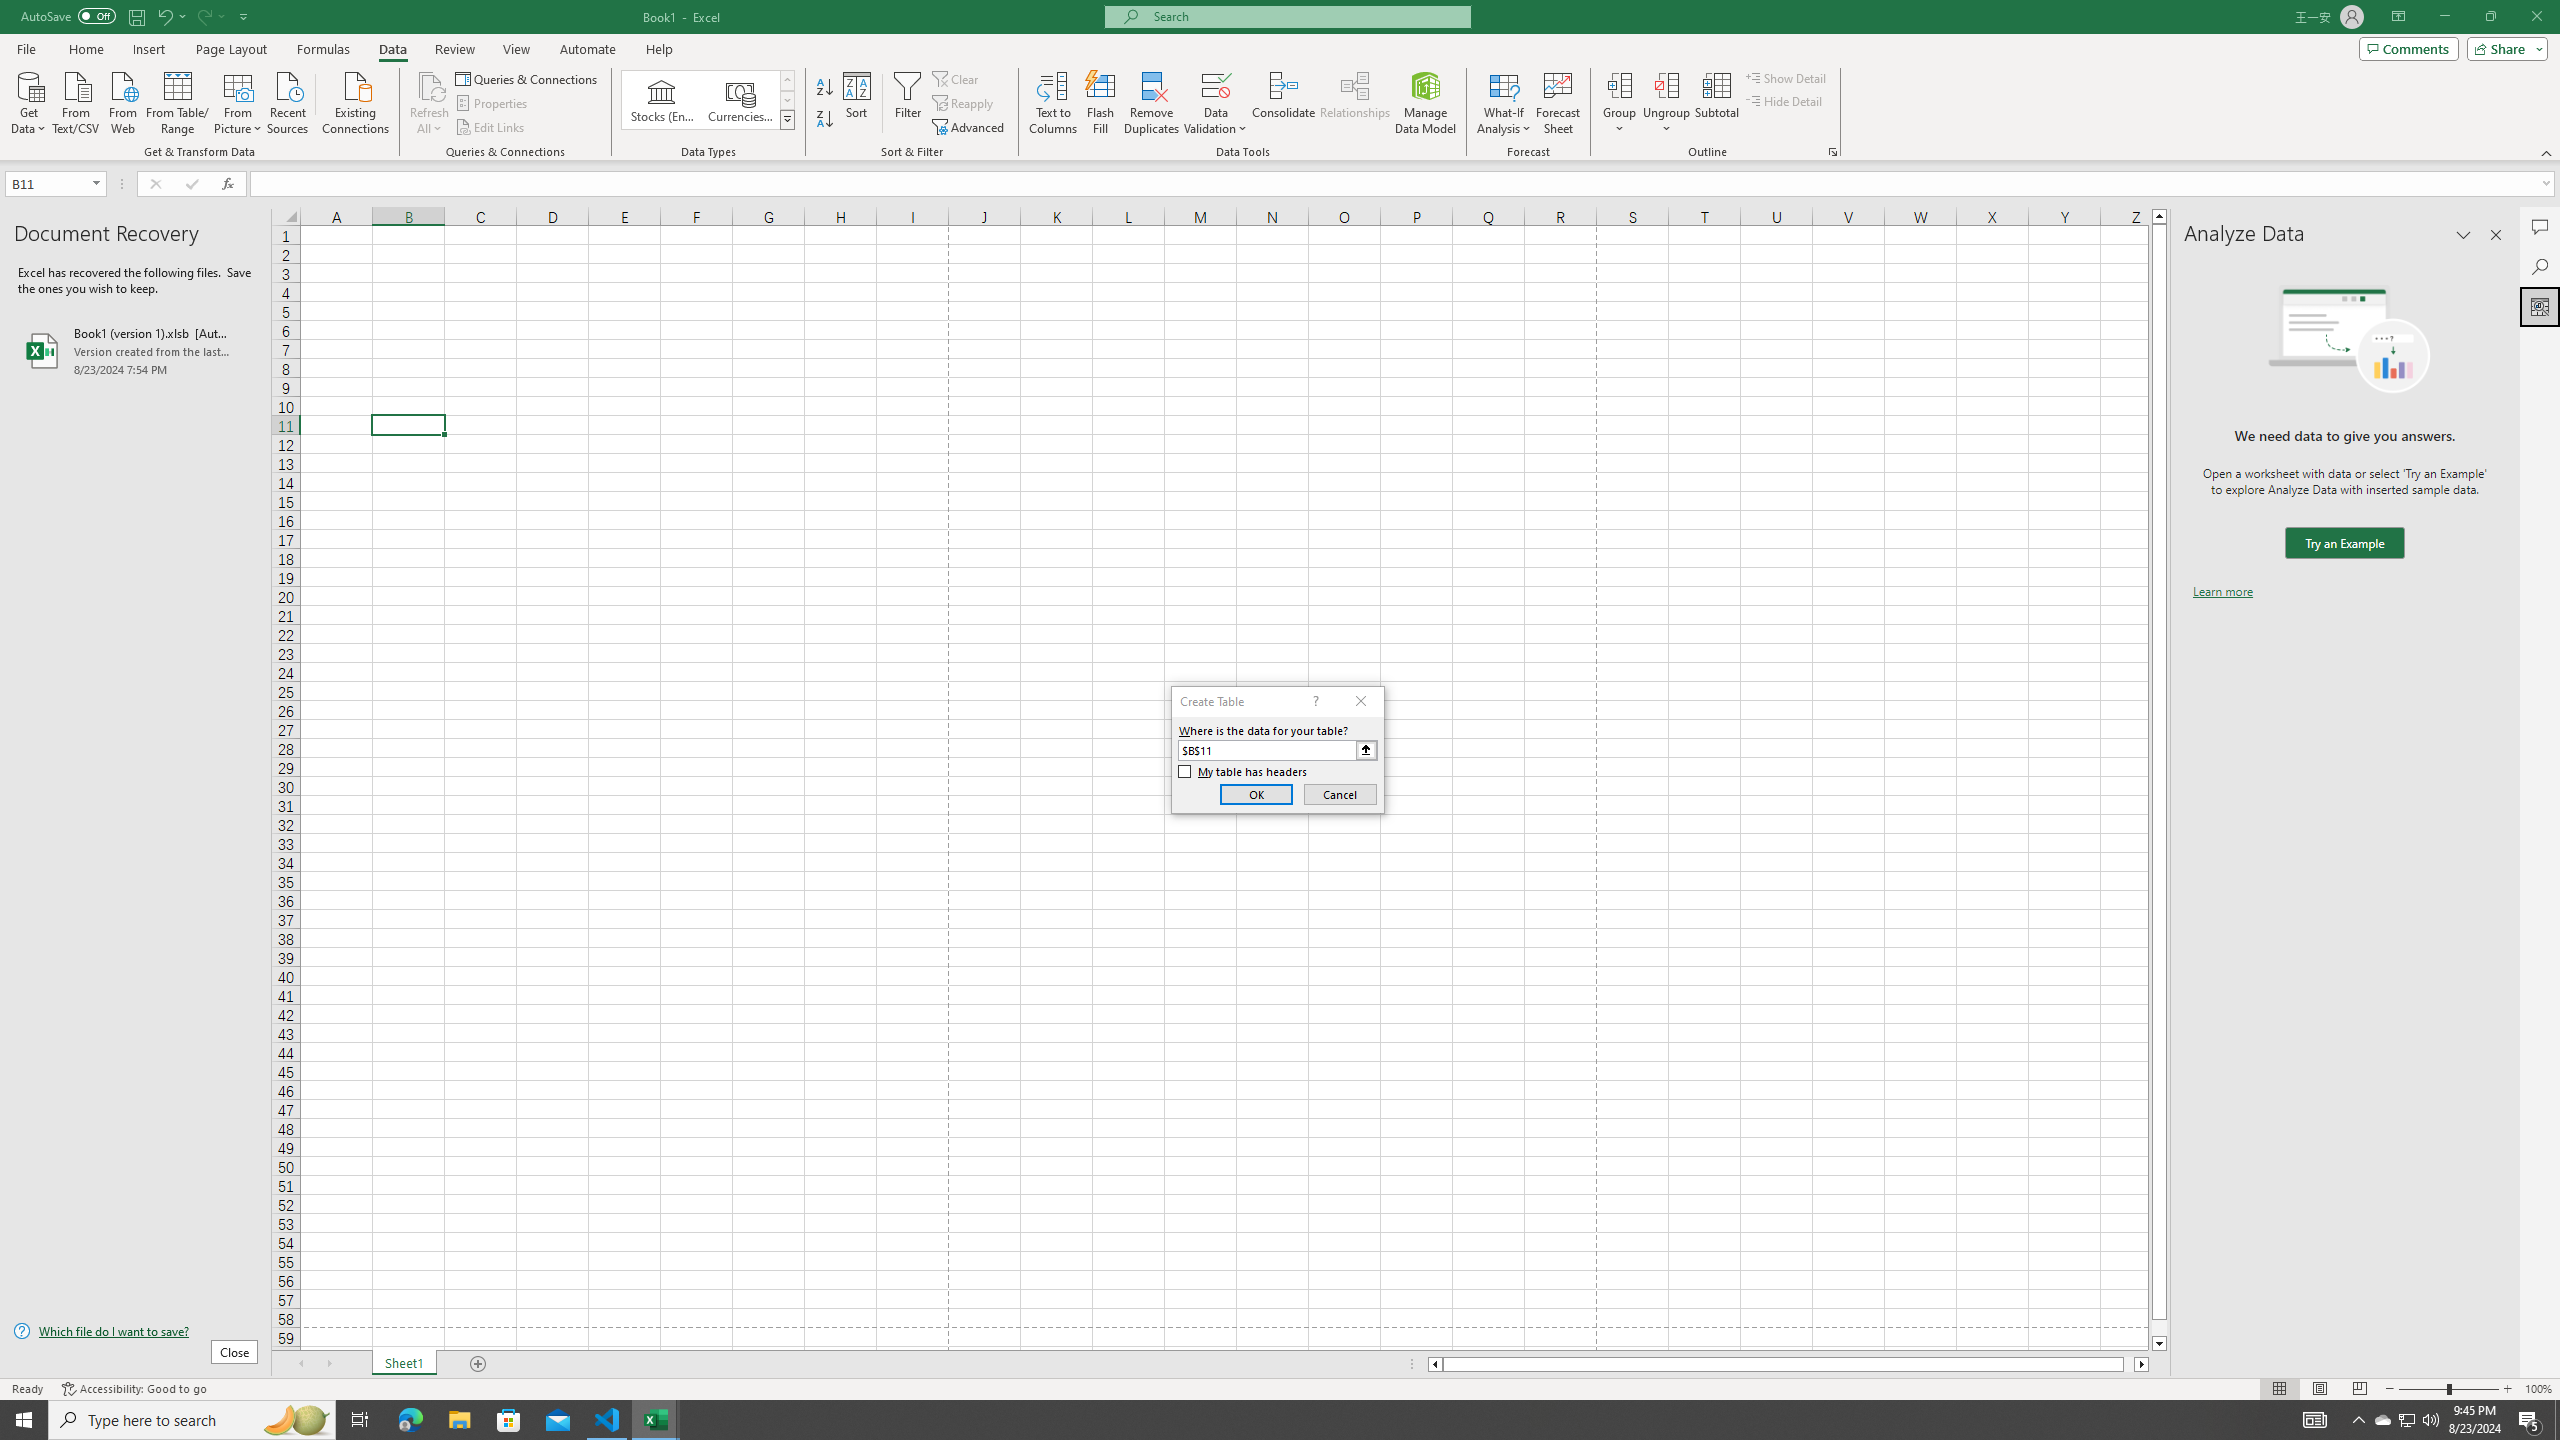  Describe the element at coordinates (2279, 1389) in the screenshot. I see `Normal` at that location.